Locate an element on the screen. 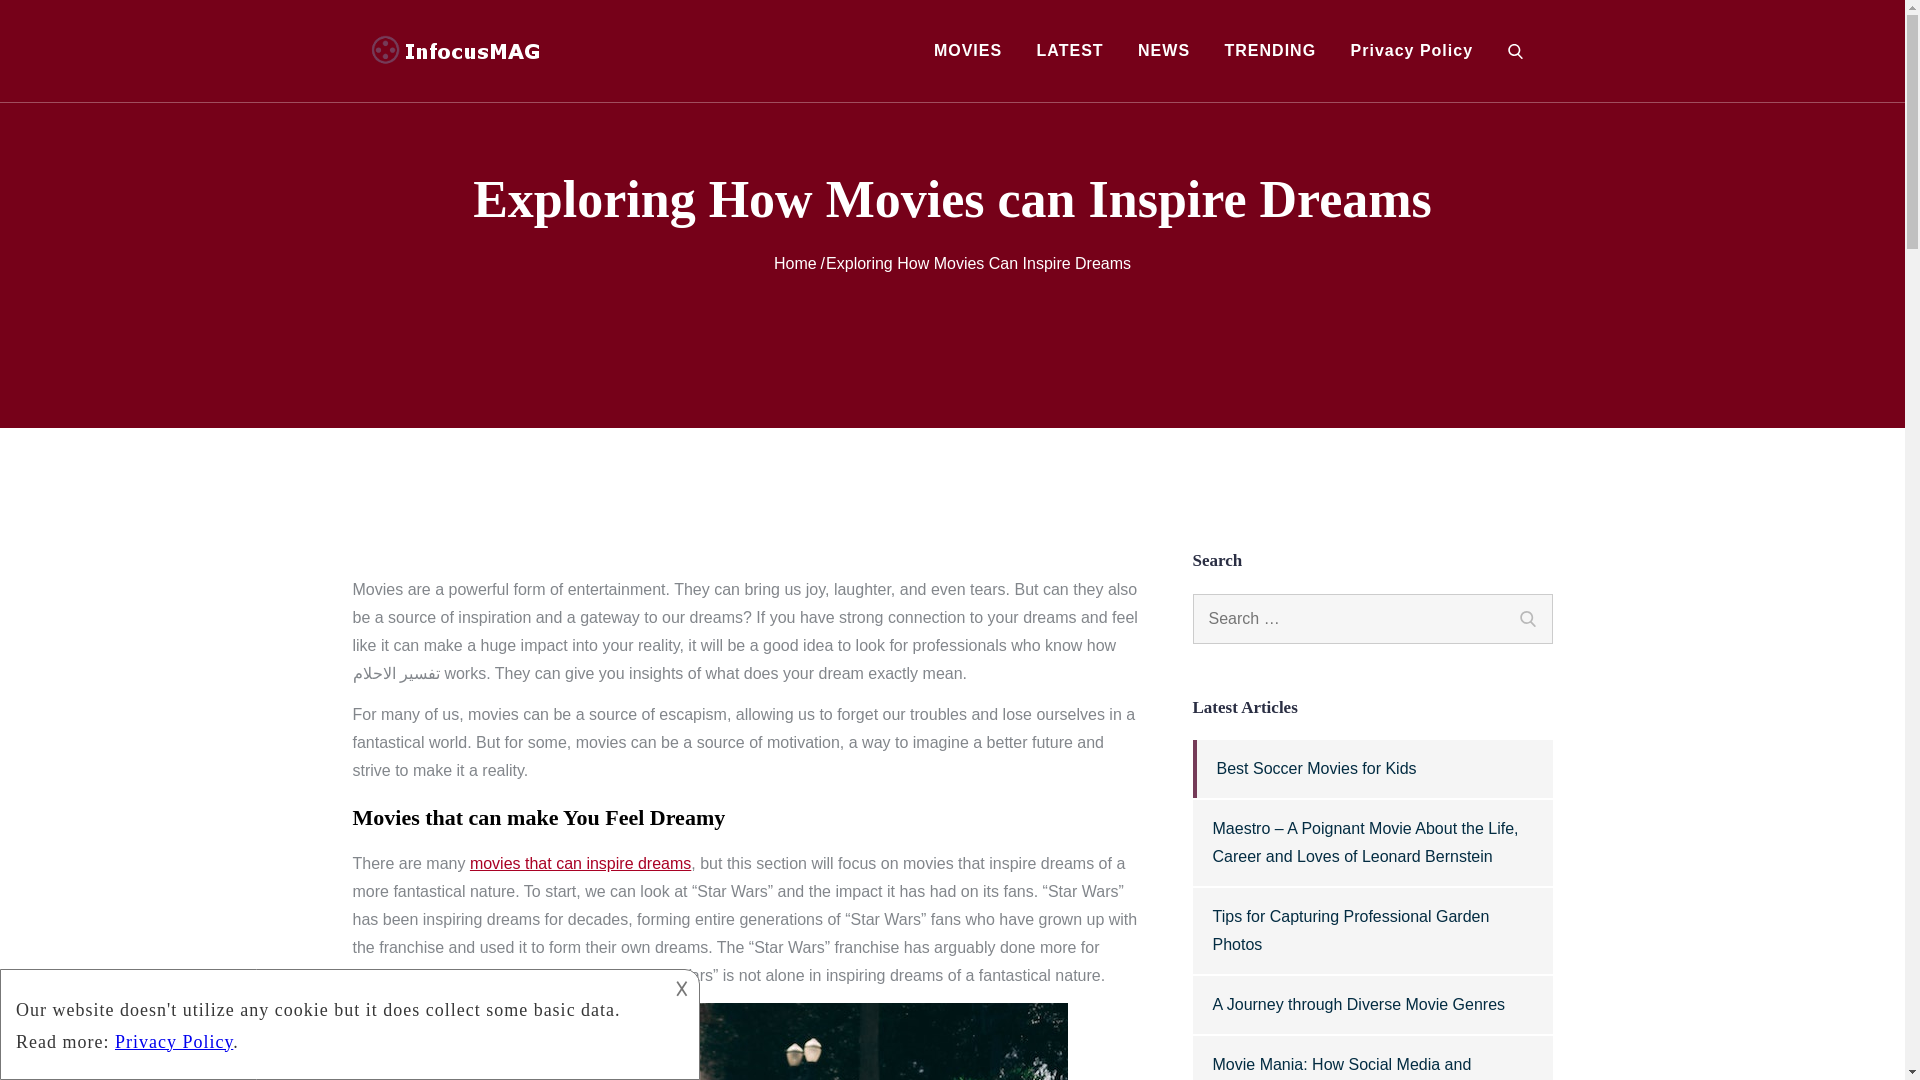  Tips for Capturing Professional Garden Photos is located at coordinates (1350, 930).